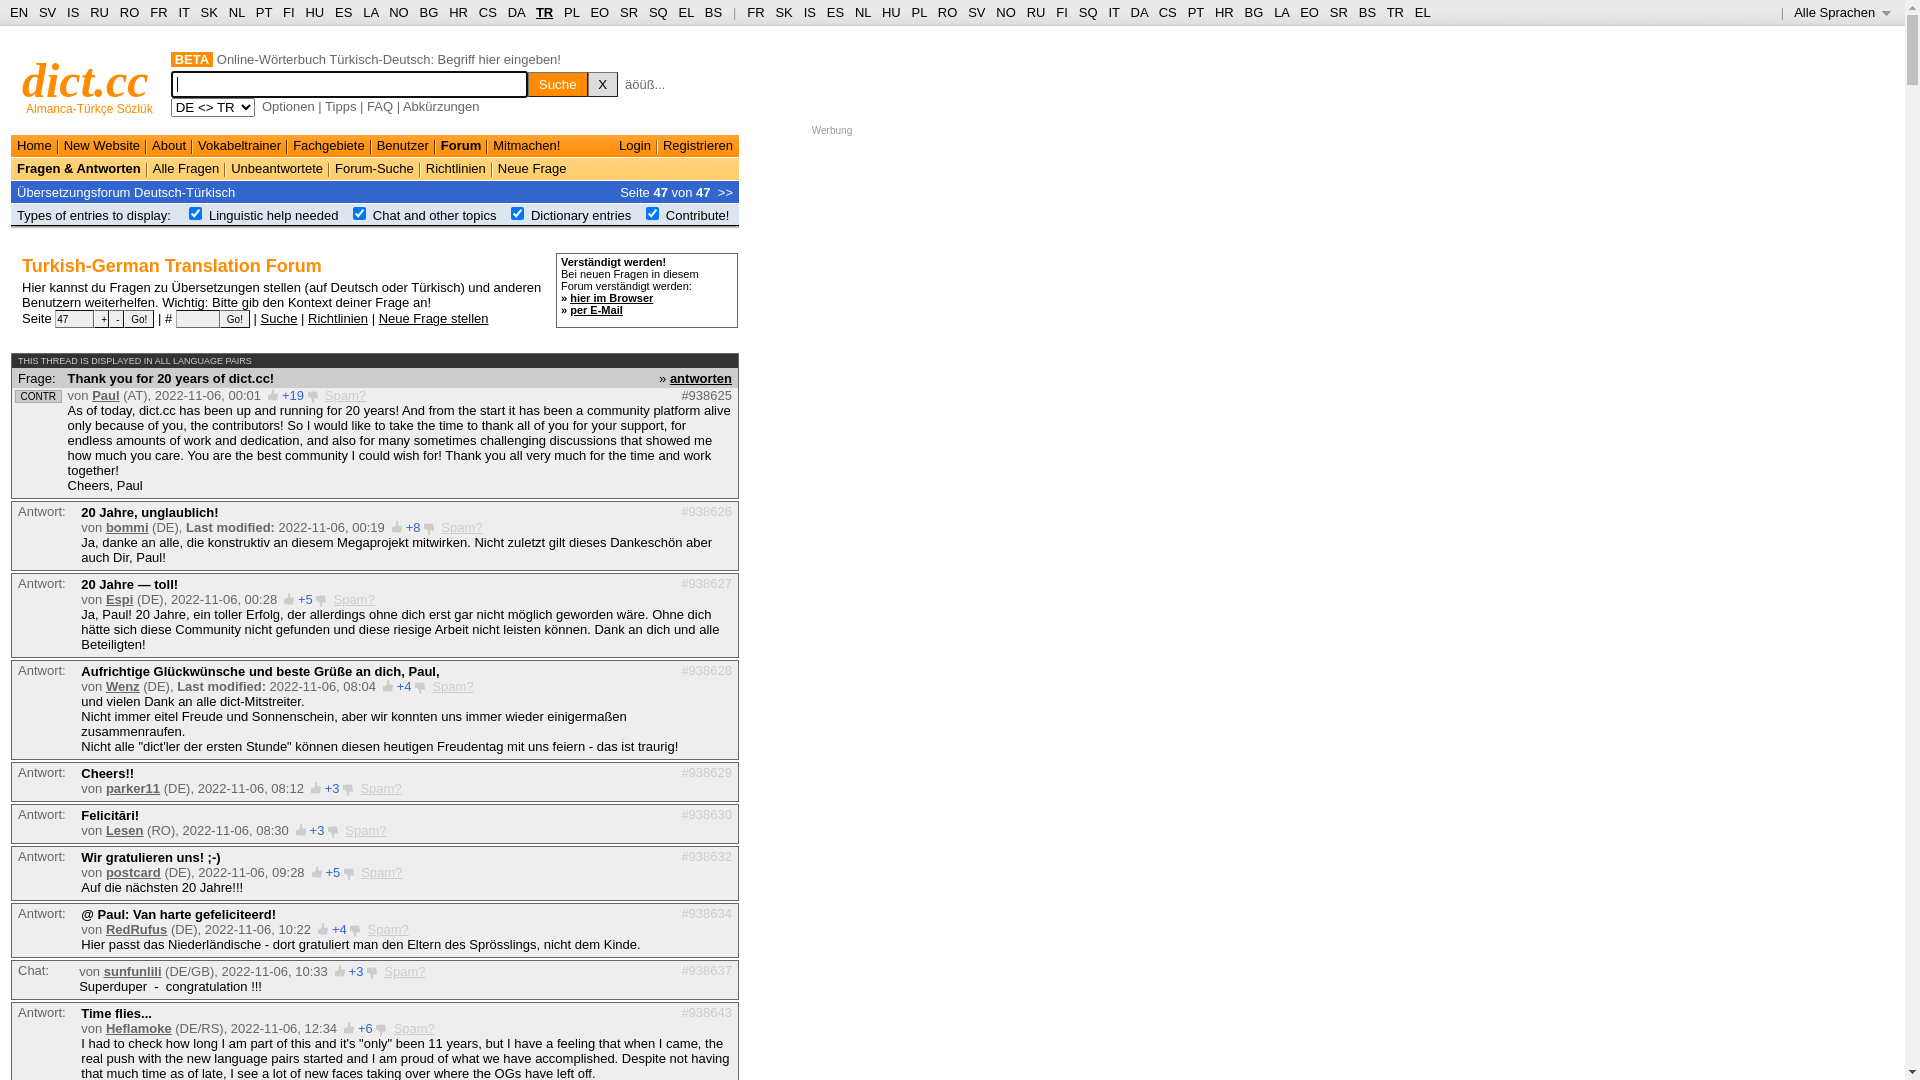  Describe the element at coordinates (235, 319) in the screenshot. I see `Go!` at that location.